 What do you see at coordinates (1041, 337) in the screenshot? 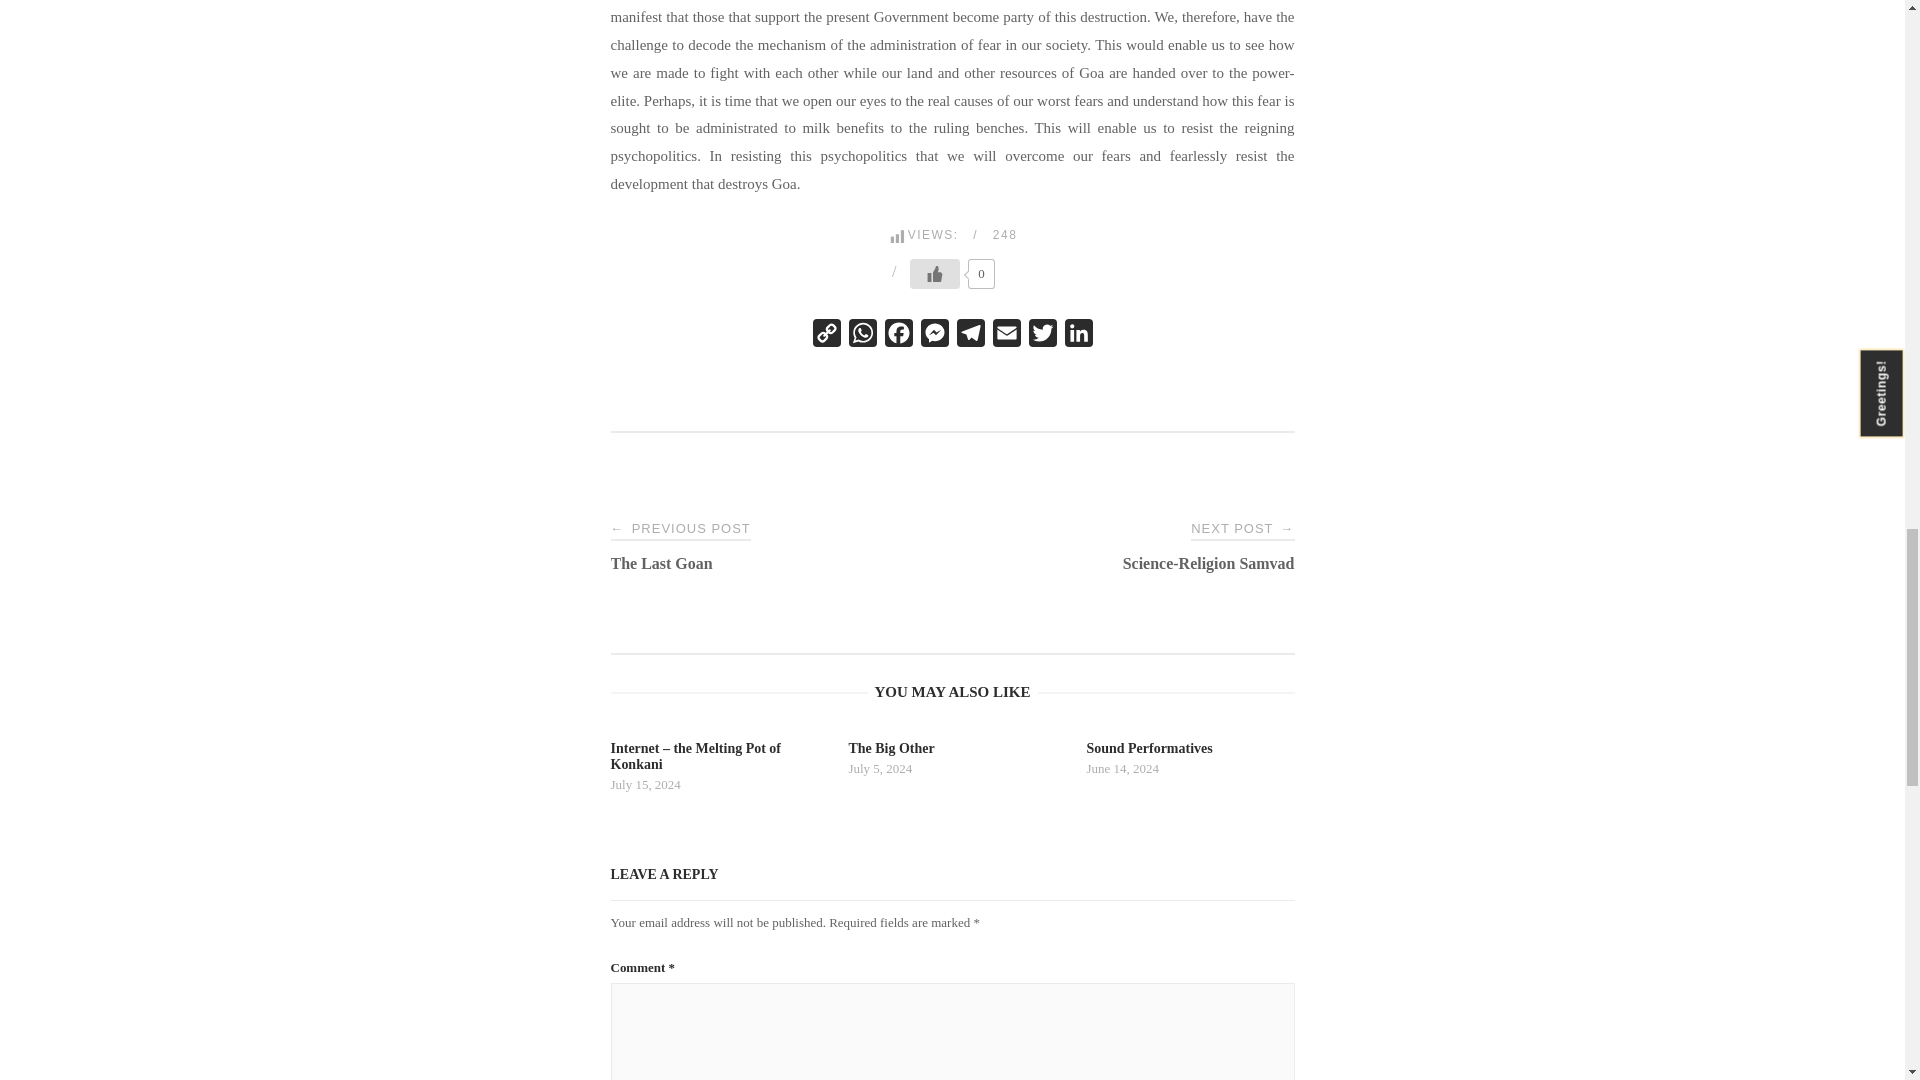
I see `Twitter` at bounding box center [1041, 337].